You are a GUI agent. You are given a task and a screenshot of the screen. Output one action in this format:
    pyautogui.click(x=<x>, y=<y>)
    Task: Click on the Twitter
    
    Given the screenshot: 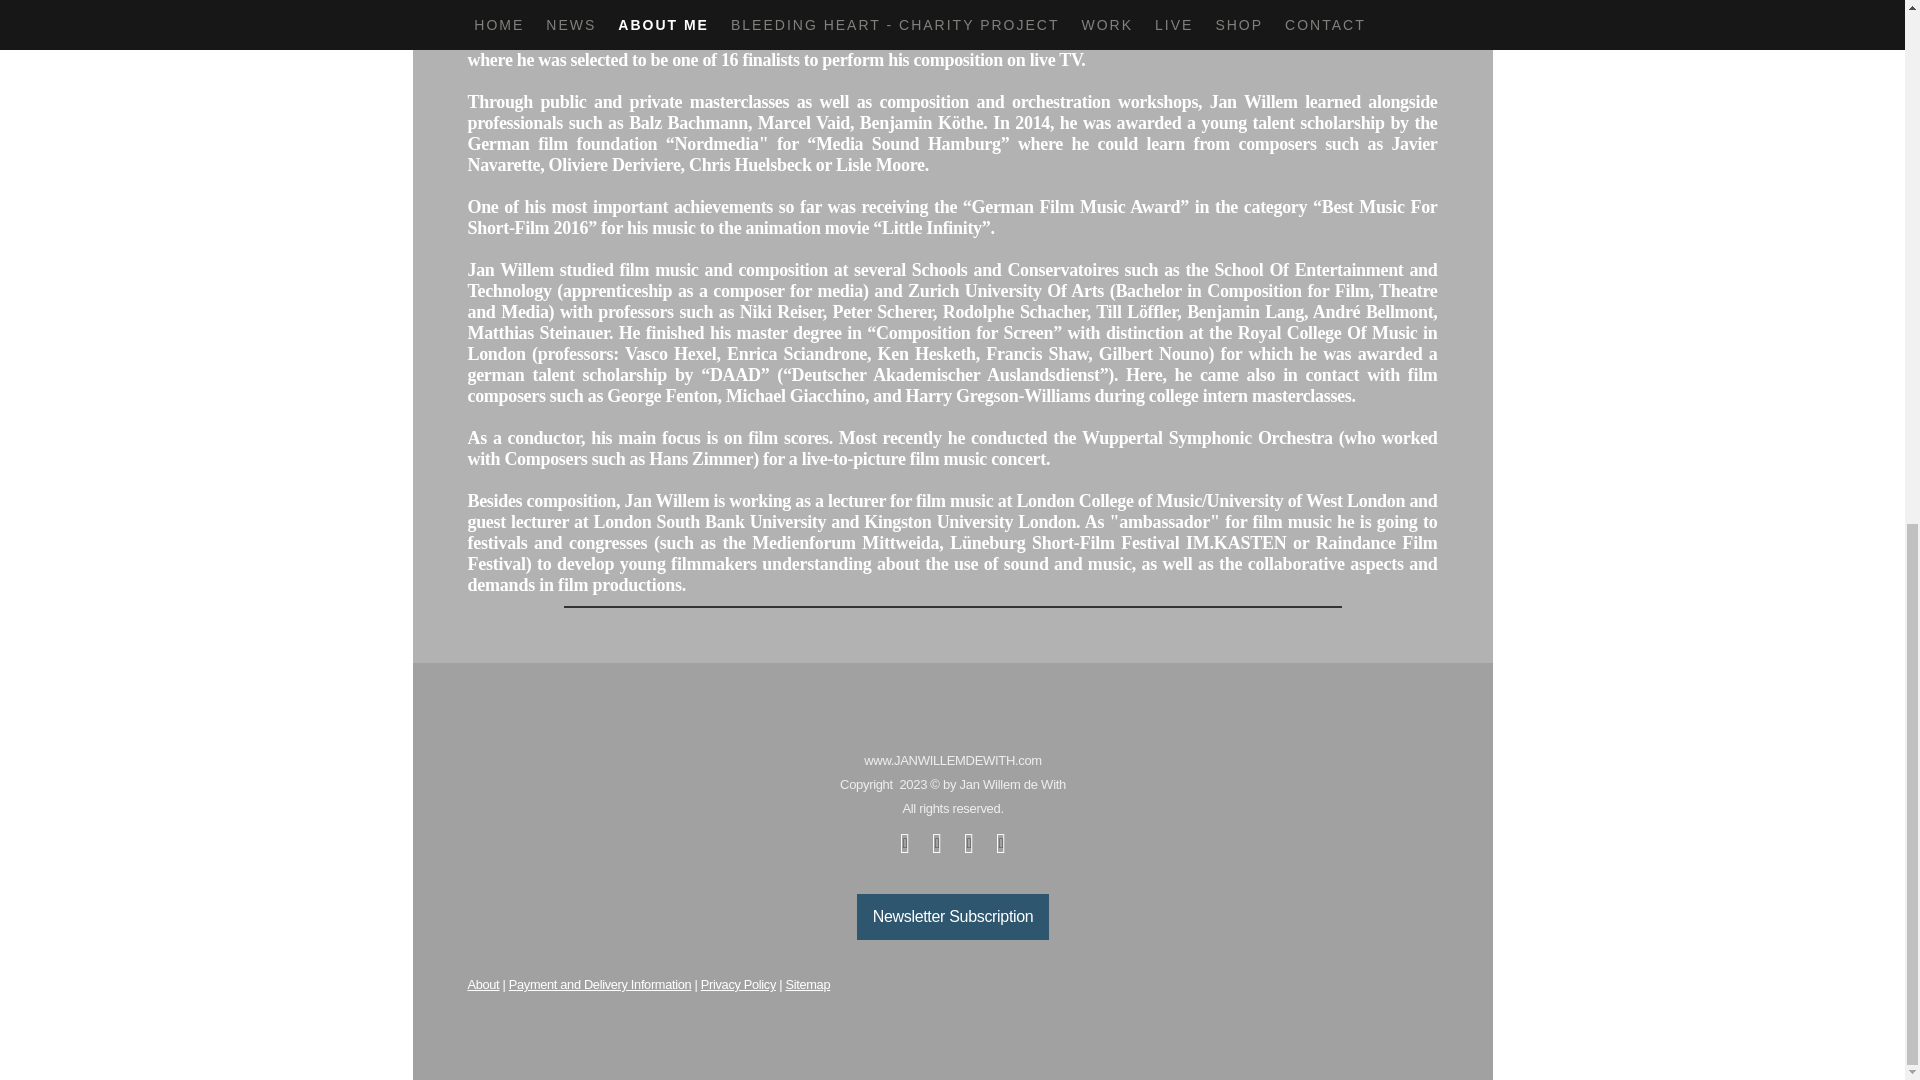 What is the action you would take?
    pyautogui.click(x=936, y=844)
    